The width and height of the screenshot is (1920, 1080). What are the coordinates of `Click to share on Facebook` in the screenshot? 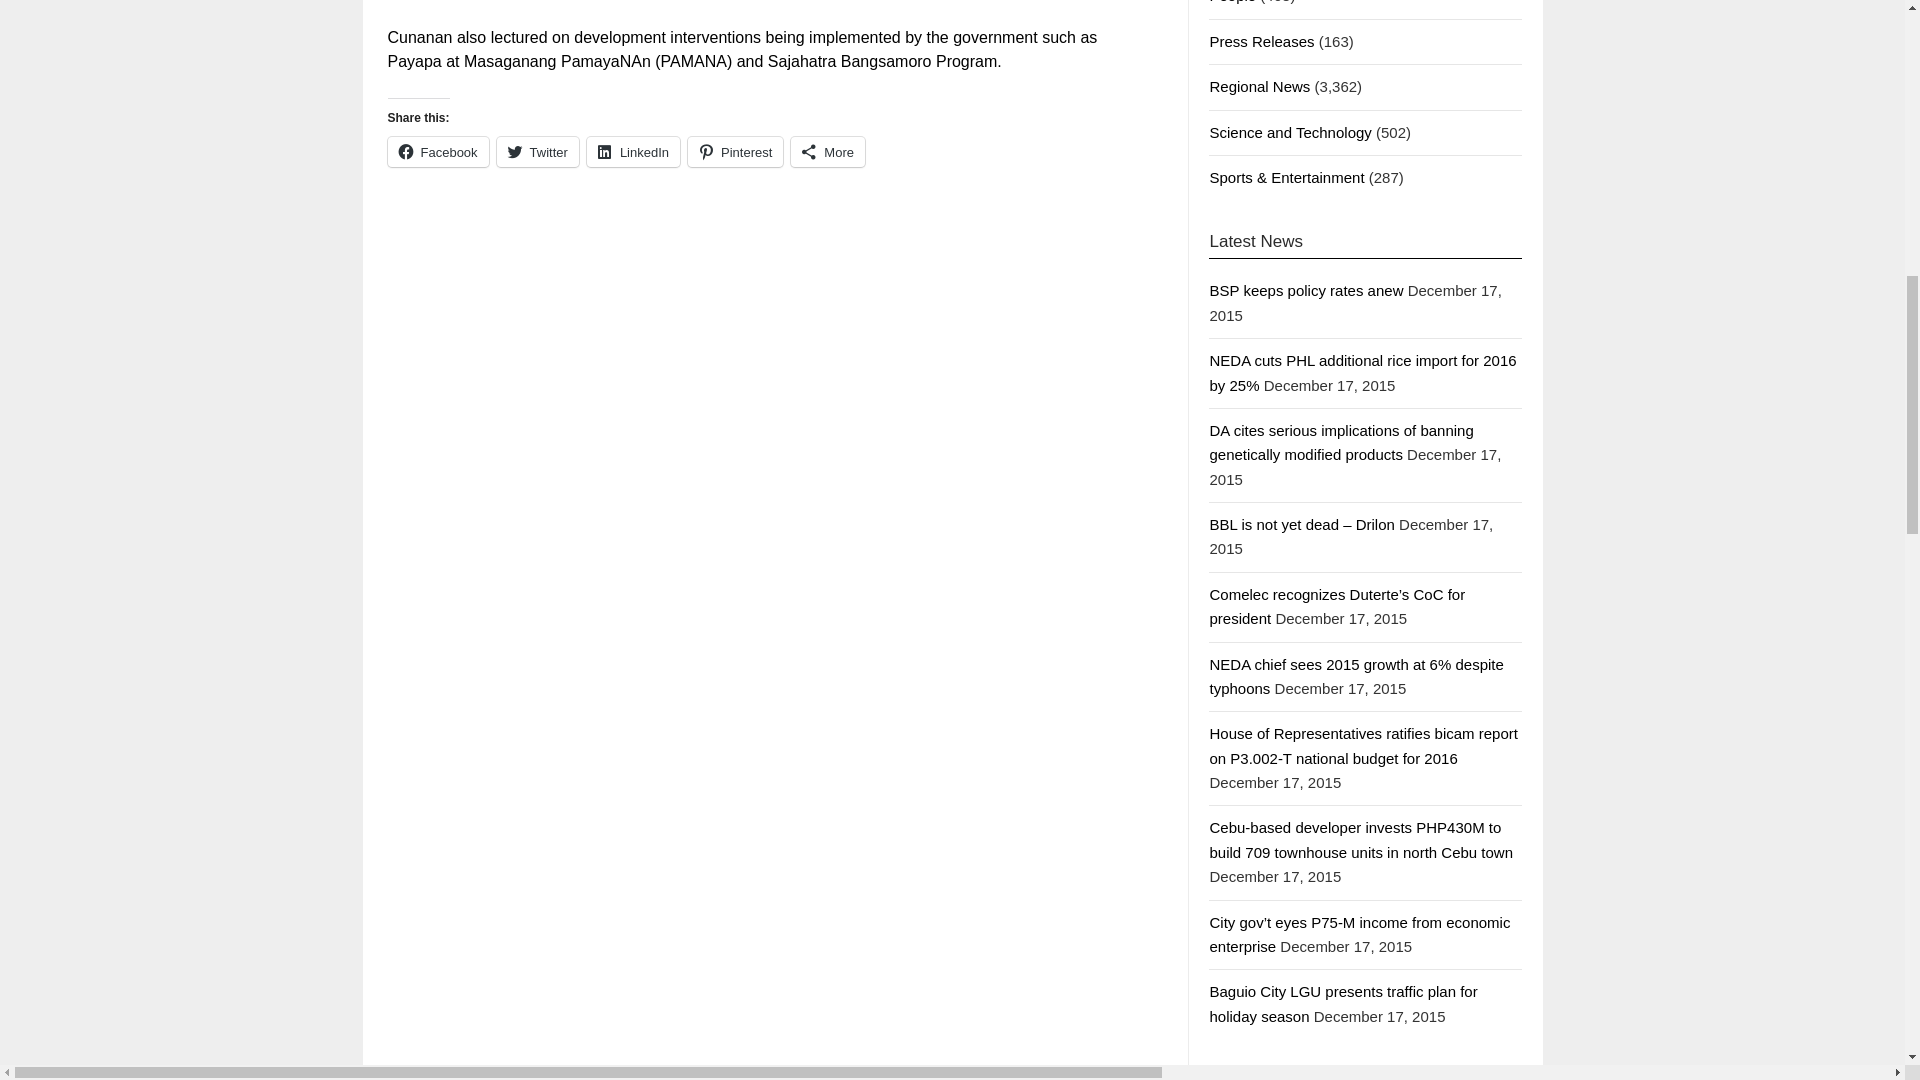 It's located at (438, 152).